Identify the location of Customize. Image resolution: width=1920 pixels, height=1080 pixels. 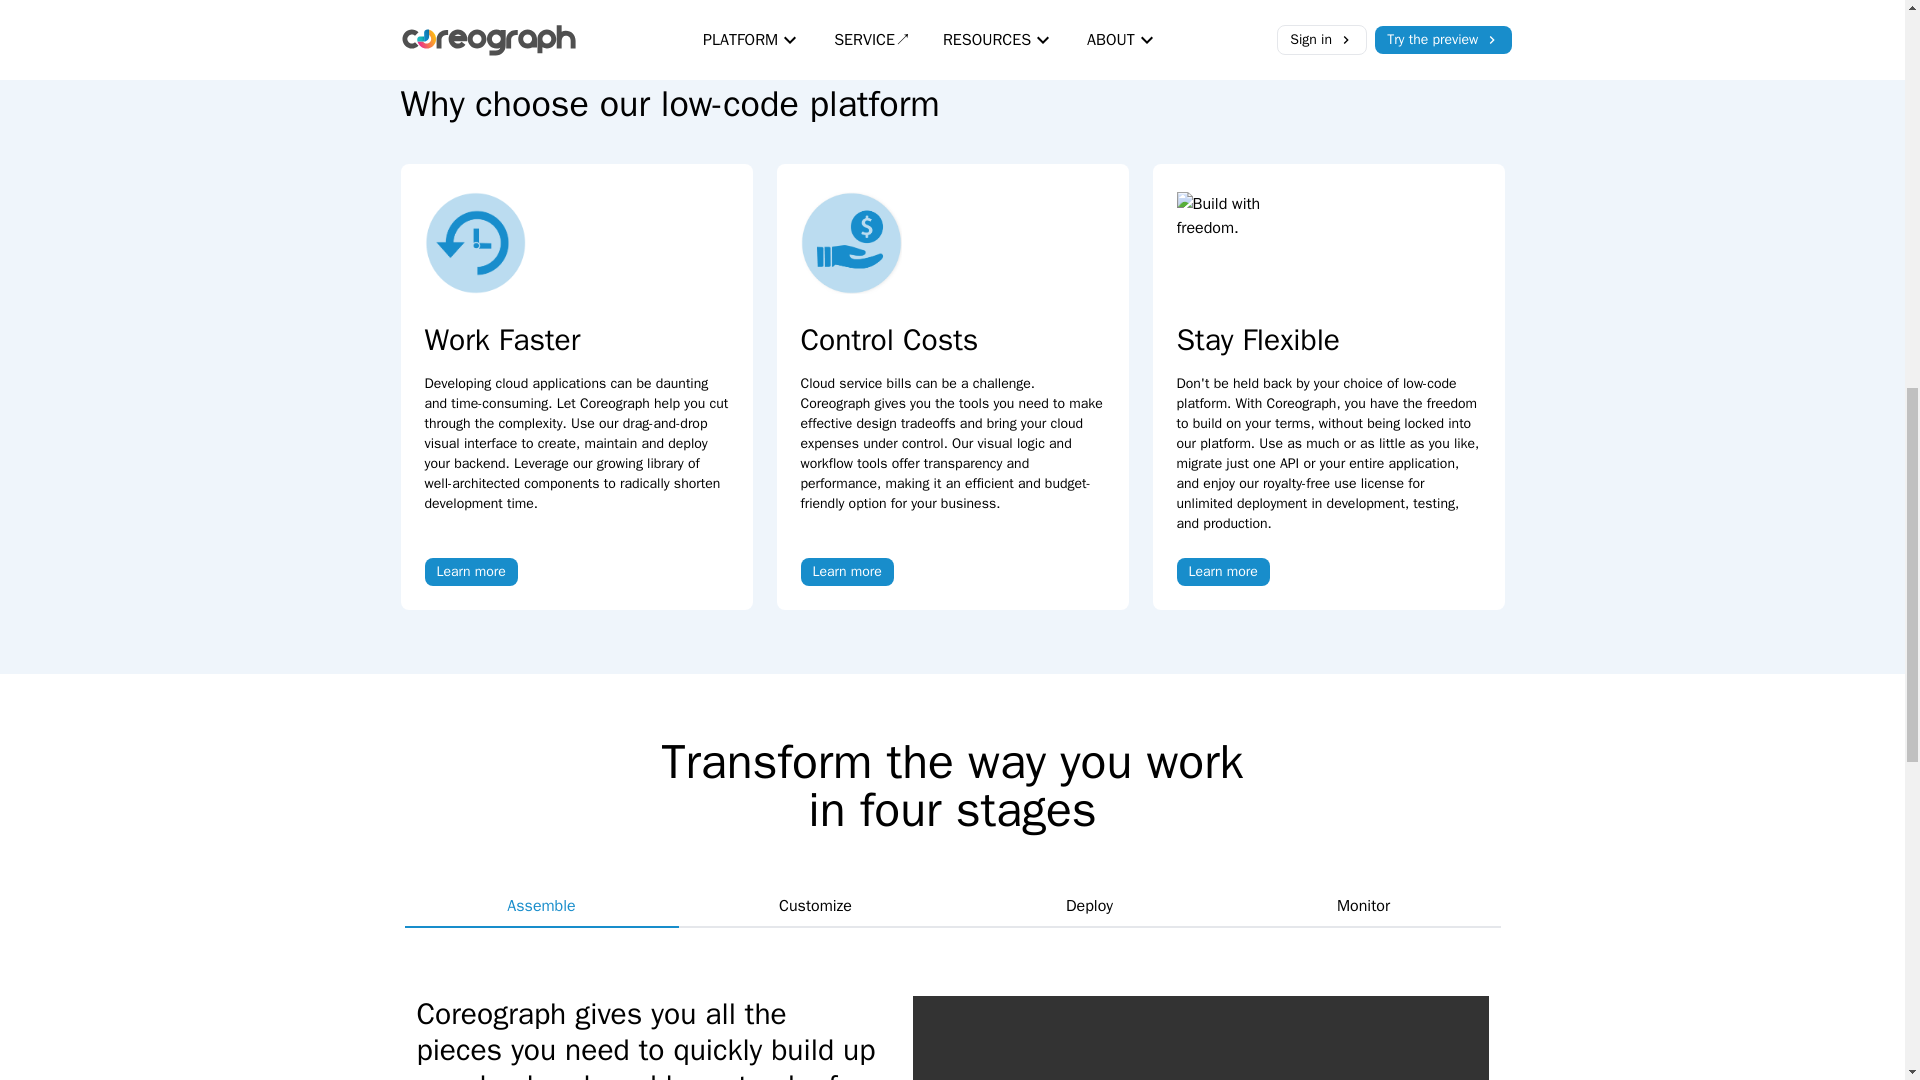
(814, 906).